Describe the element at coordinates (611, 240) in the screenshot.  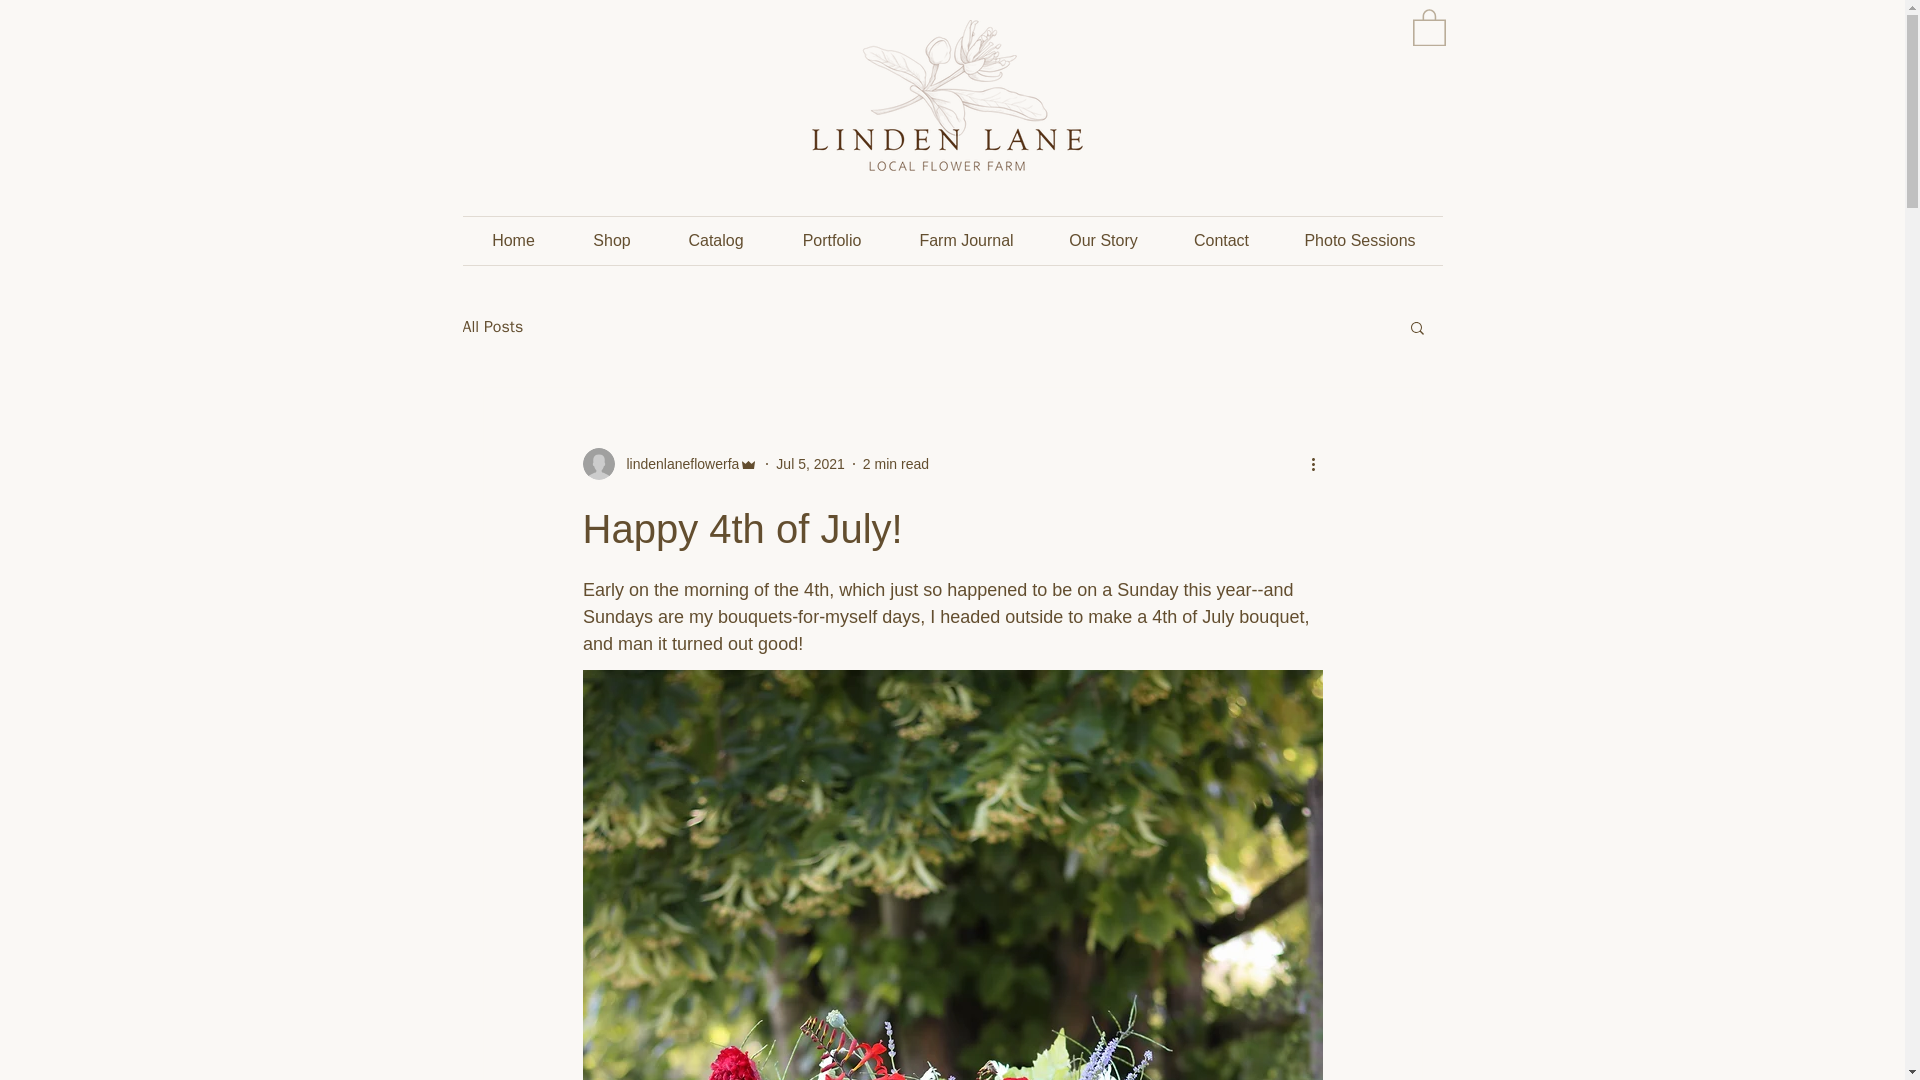
I see `Shop` at that location.